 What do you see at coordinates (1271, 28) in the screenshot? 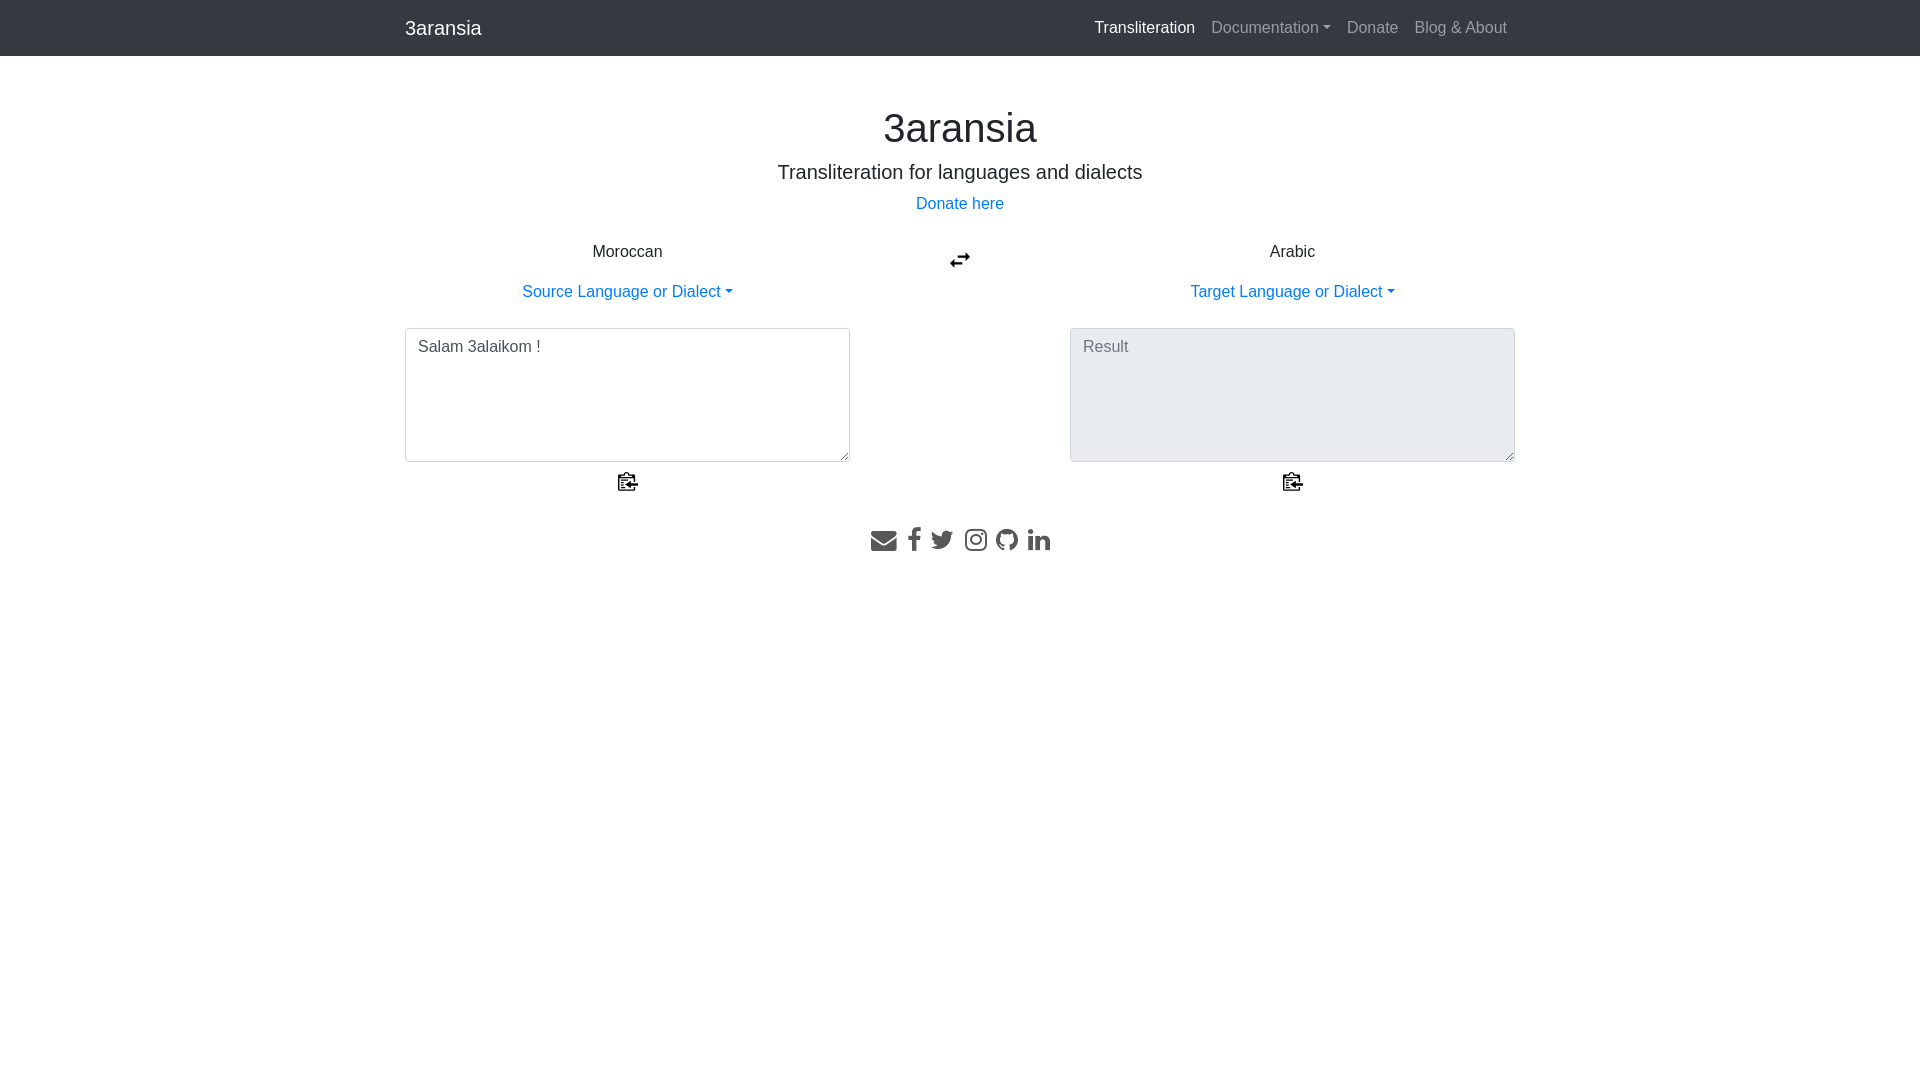
I see `Documentation` at bounding box center [1271, 28].